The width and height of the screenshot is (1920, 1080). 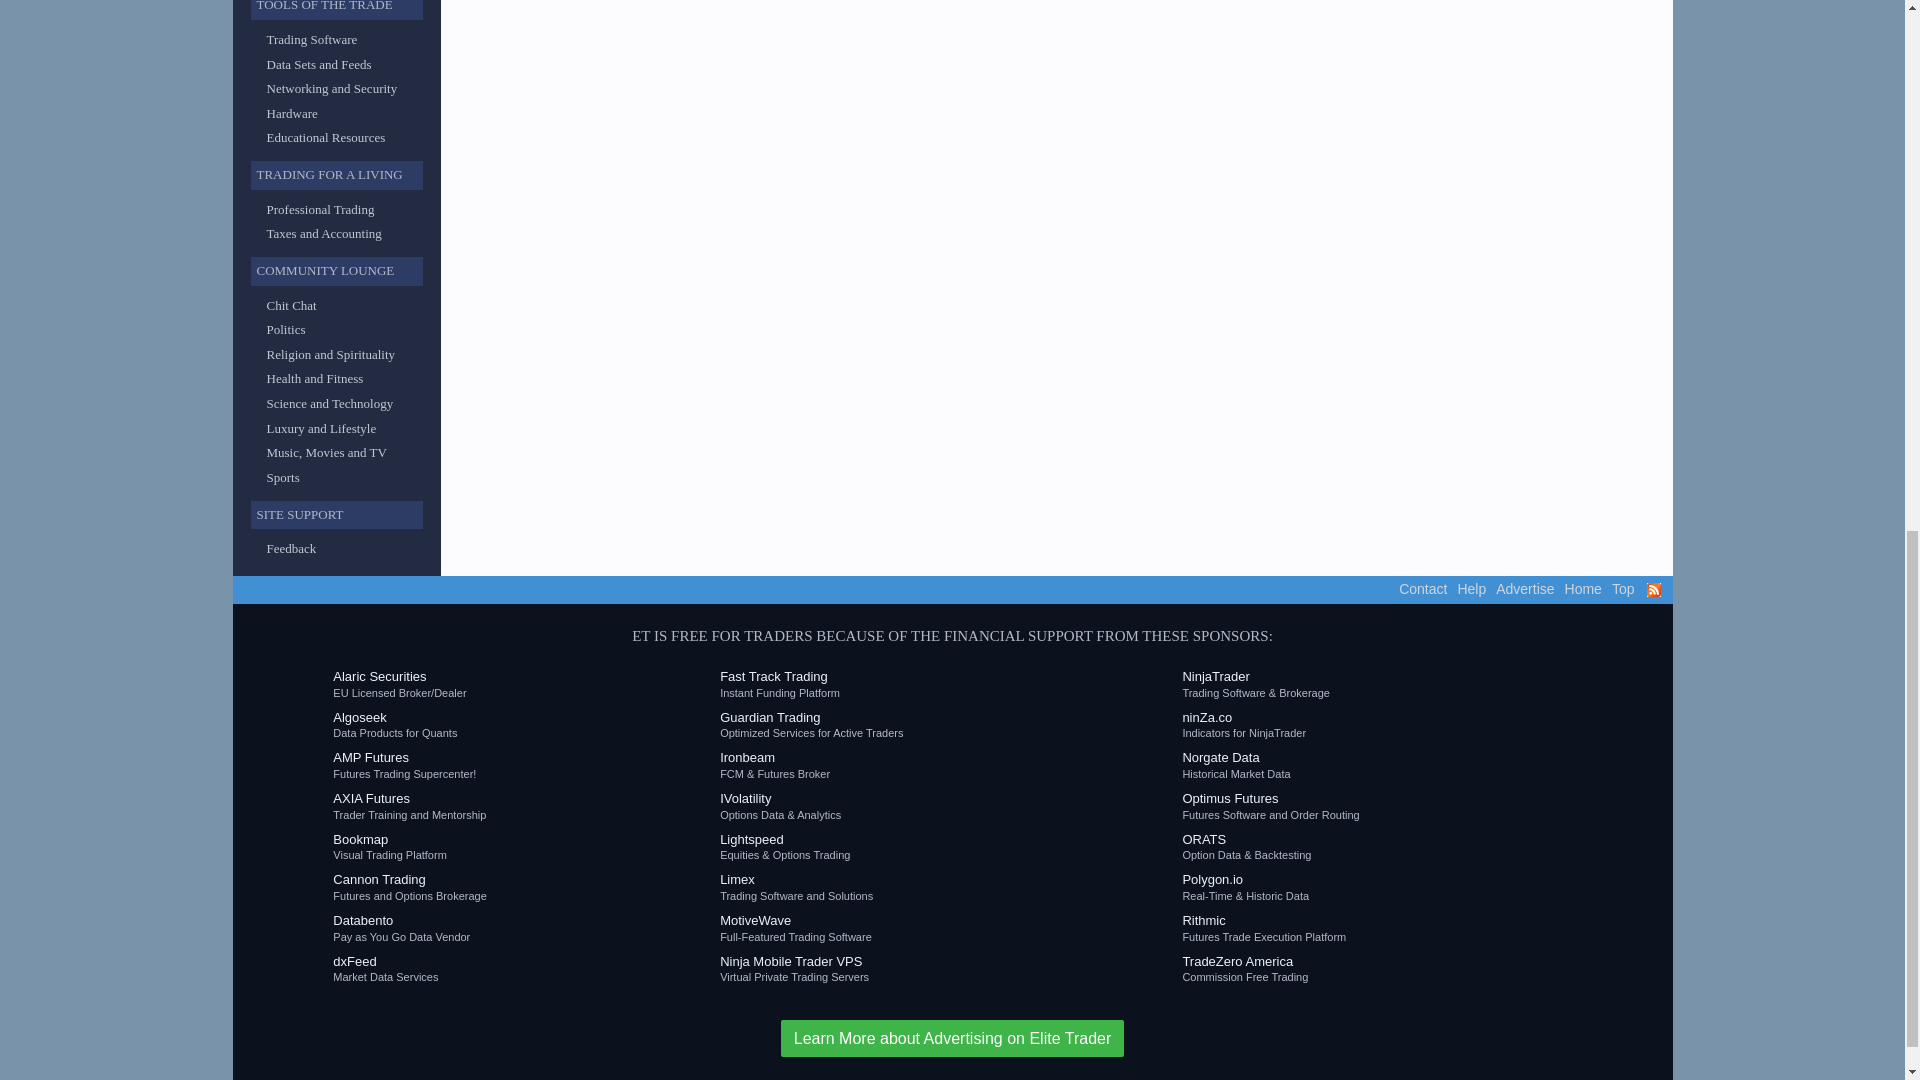 What do you see at coordinates (291, 306) in the screenshot?
I see `Chit Chat` at bounding box center [291, 306].